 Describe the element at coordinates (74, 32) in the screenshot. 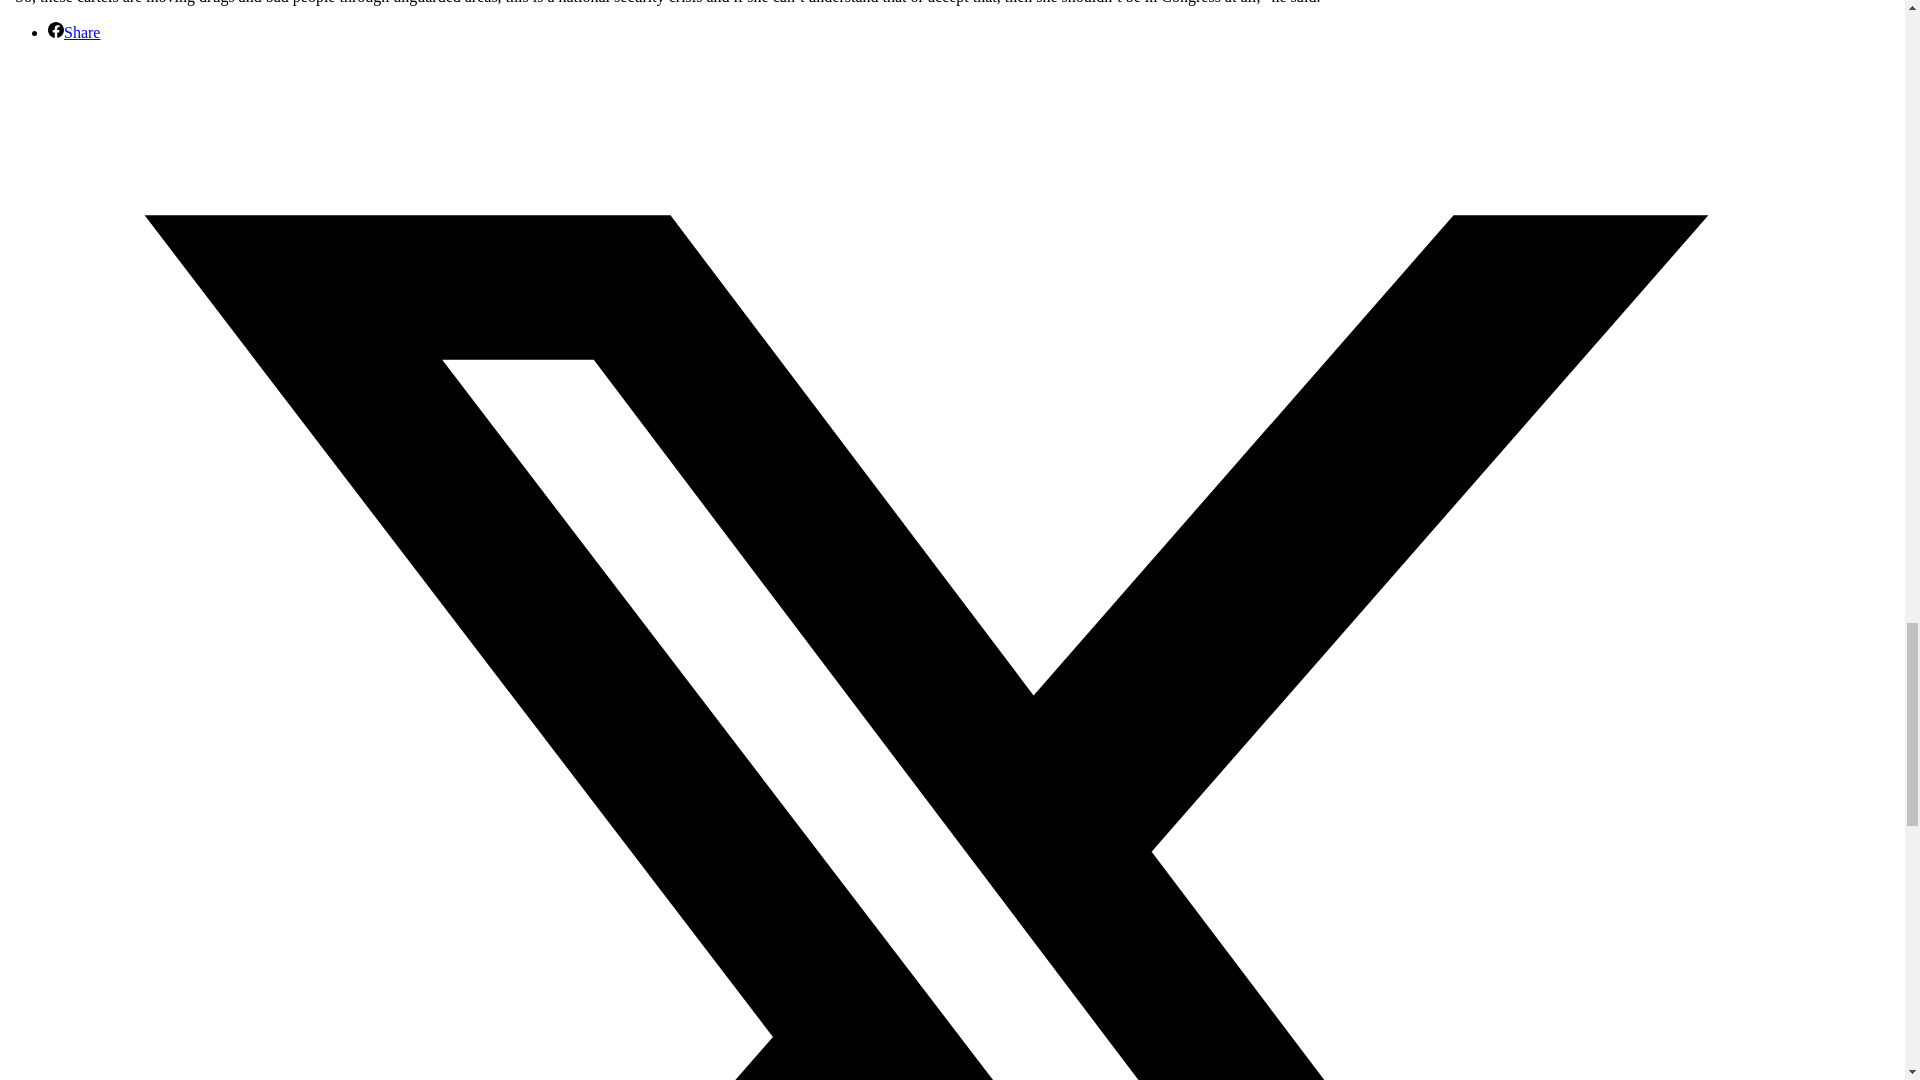

I see `Share on Share` at that location.